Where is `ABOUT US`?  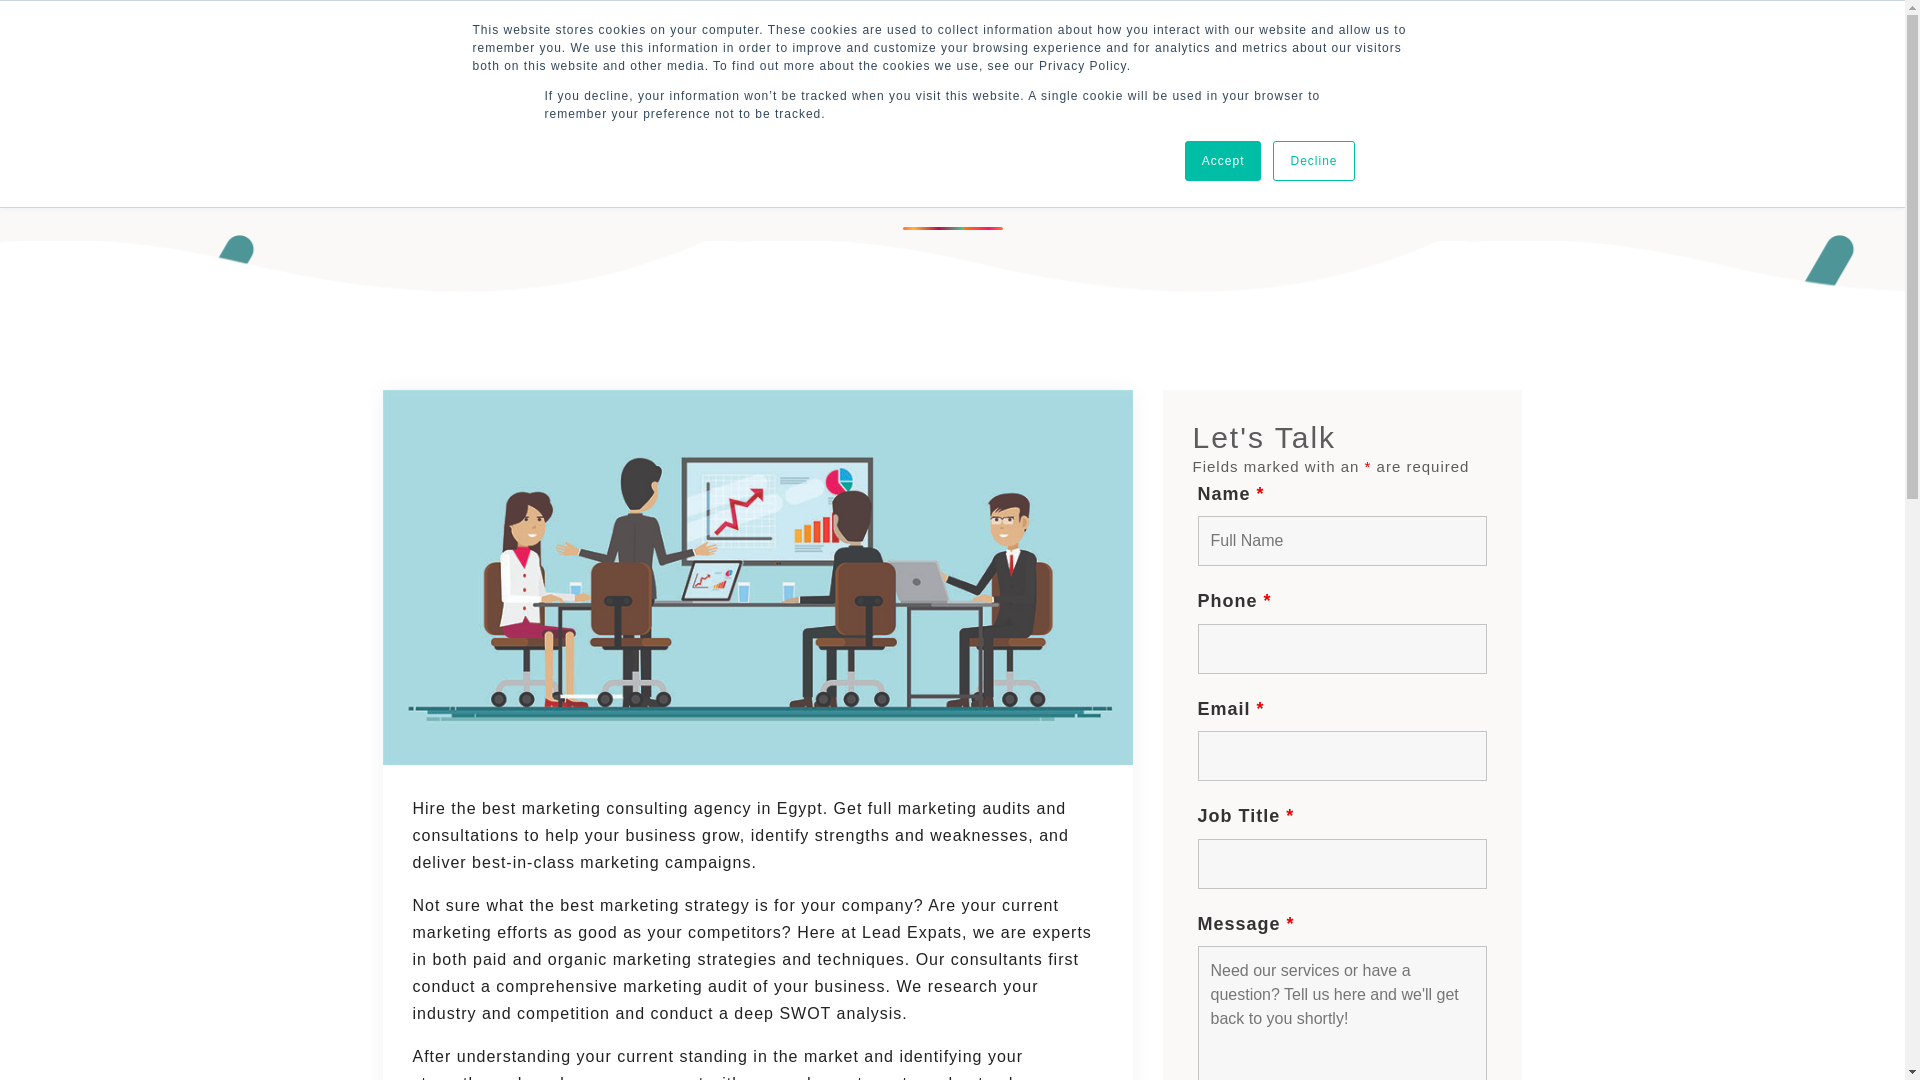
ABOUT US is located at coordinates (829, 56).